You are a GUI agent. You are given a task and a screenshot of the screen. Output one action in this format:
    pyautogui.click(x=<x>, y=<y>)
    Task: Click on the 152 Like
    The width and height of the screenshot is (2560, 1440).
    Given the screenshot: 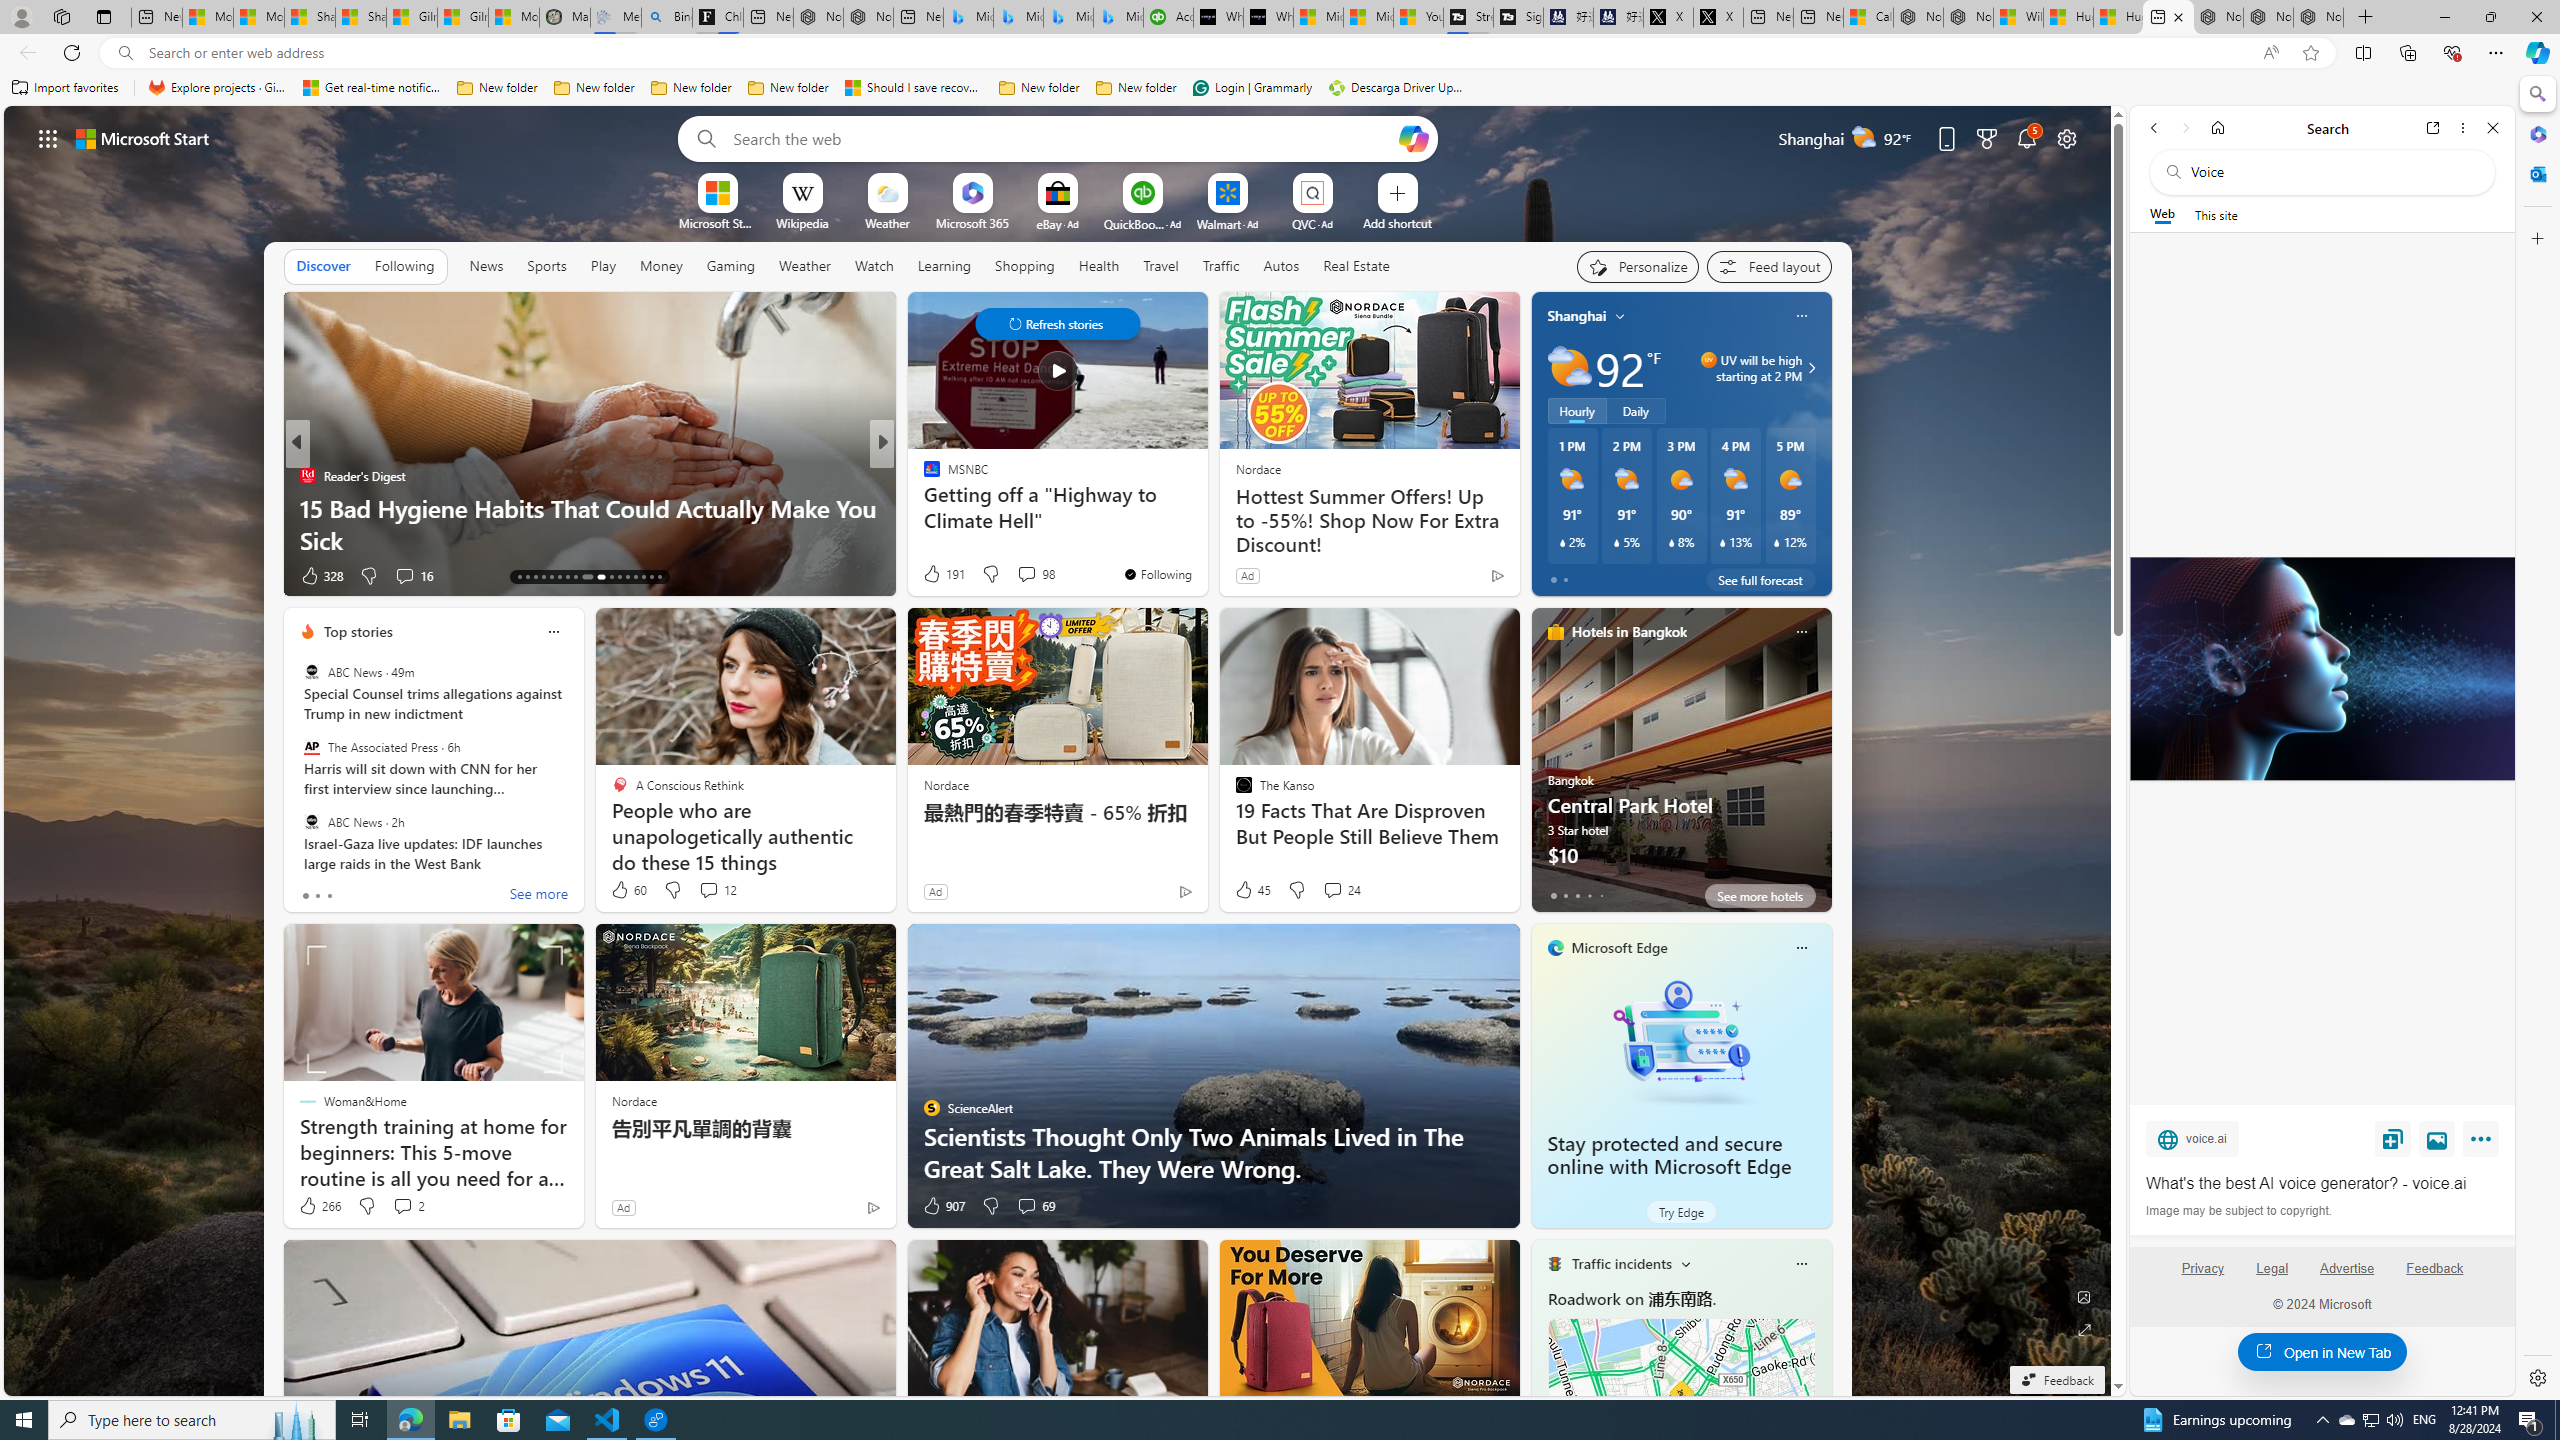 What is the action you would take?
    pyautogui.click(x=936, y=576)
    